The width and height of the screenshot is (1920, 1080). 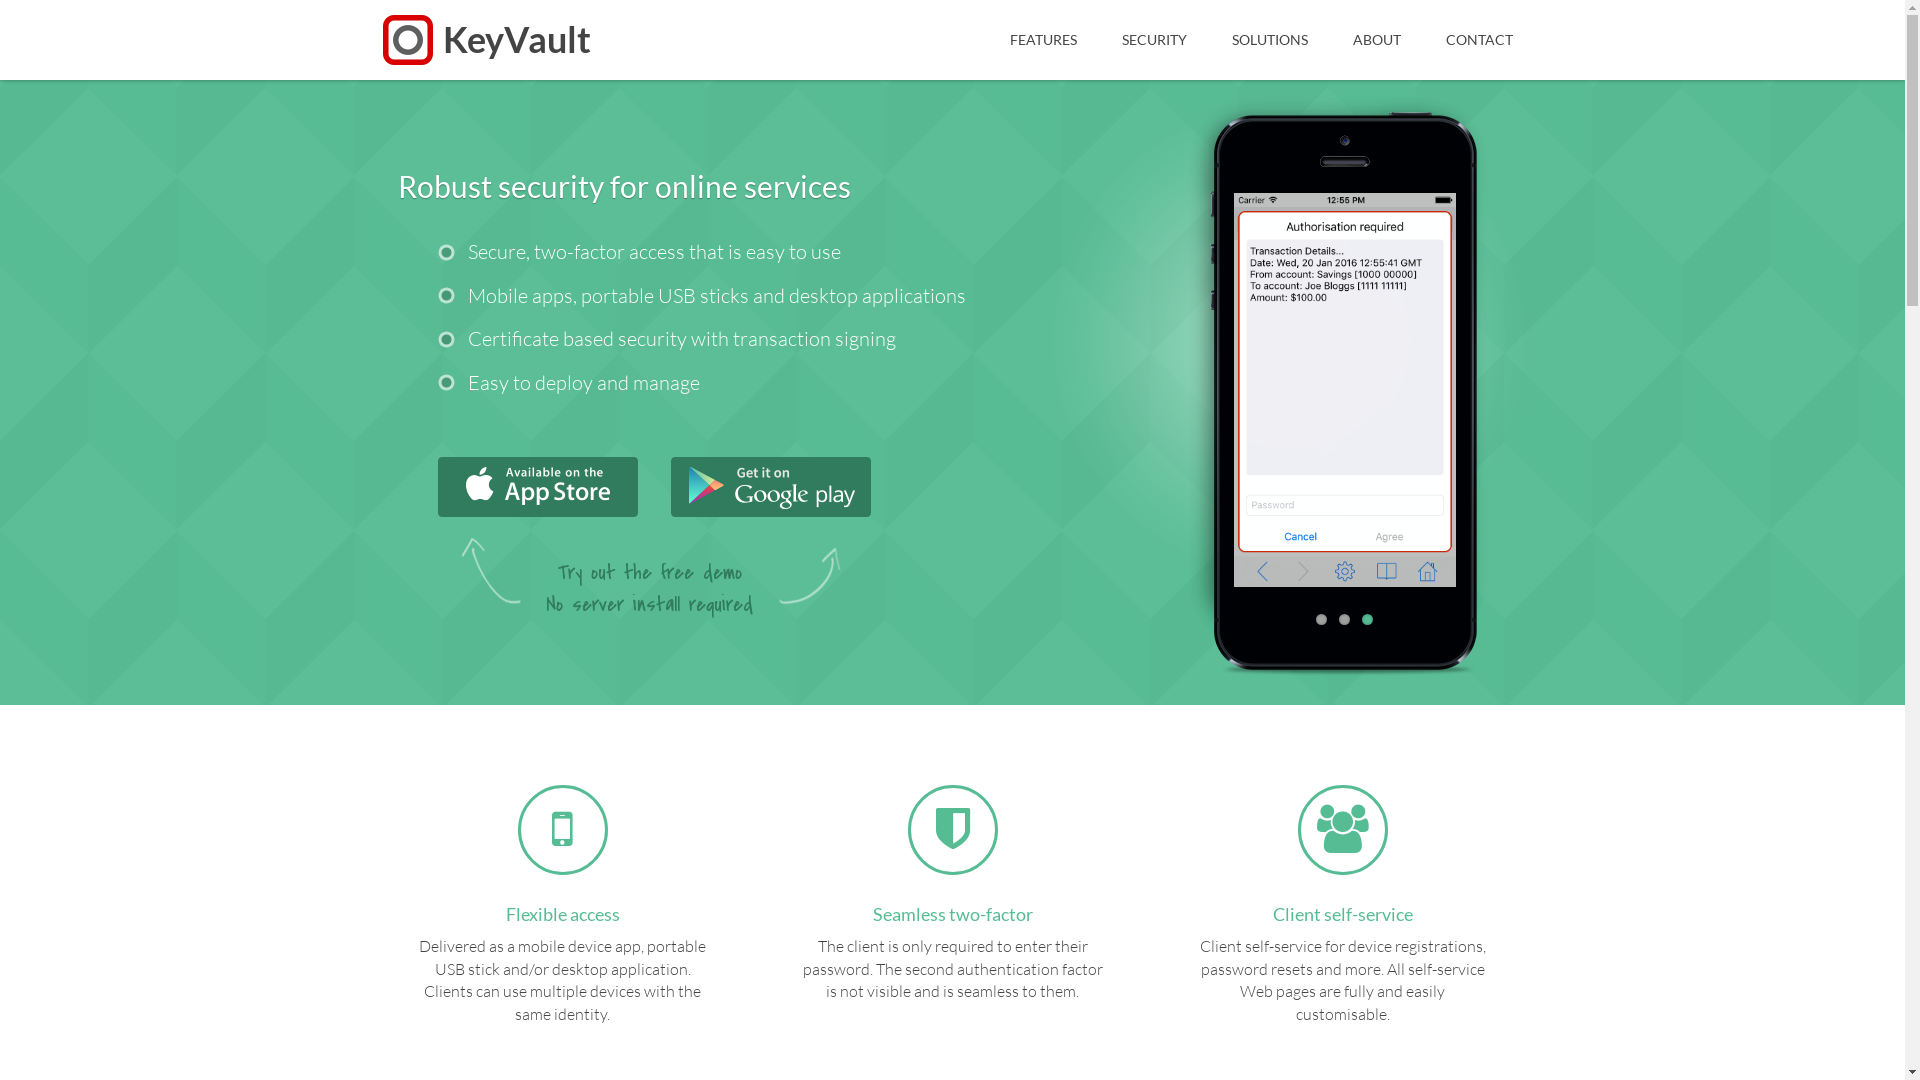 I want to click on FEATURES, so click(x=1044, y=40).